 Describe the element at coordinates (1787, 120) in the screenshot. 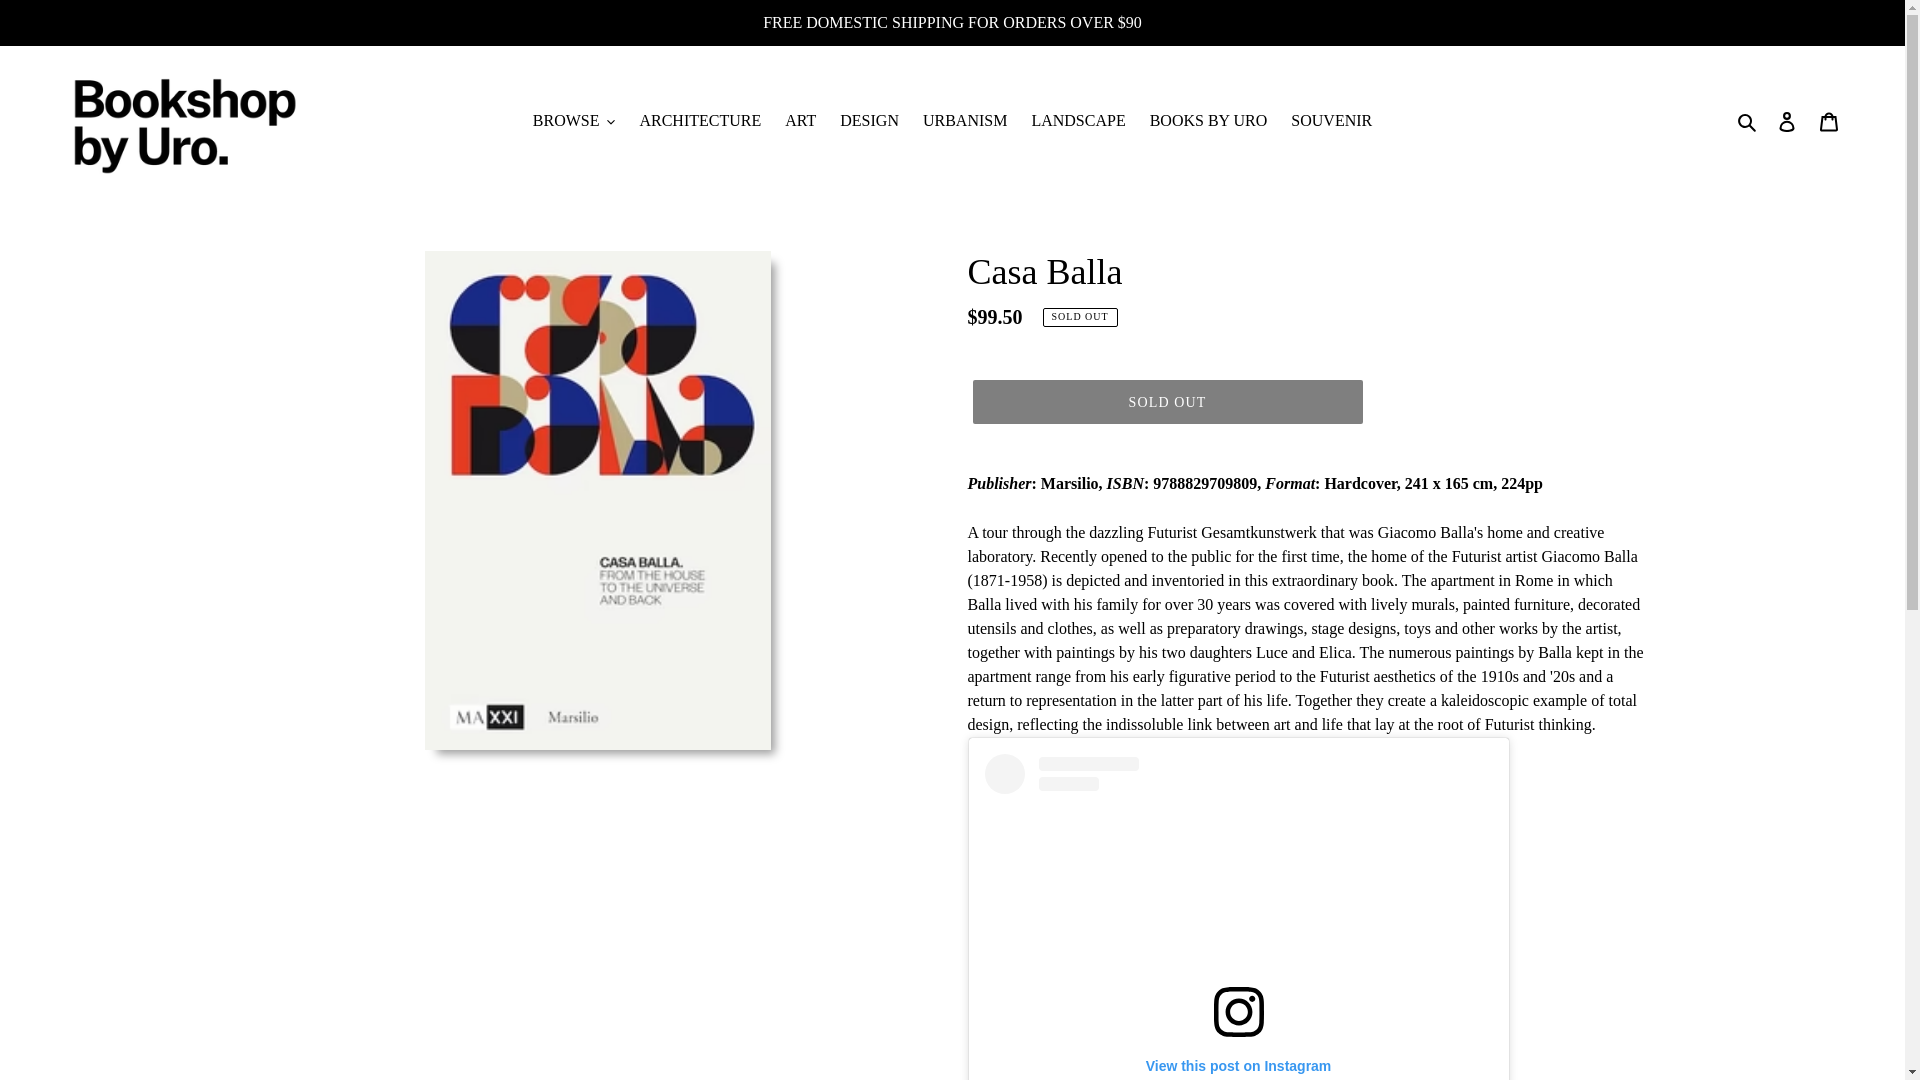

I see `Log in` at that location.